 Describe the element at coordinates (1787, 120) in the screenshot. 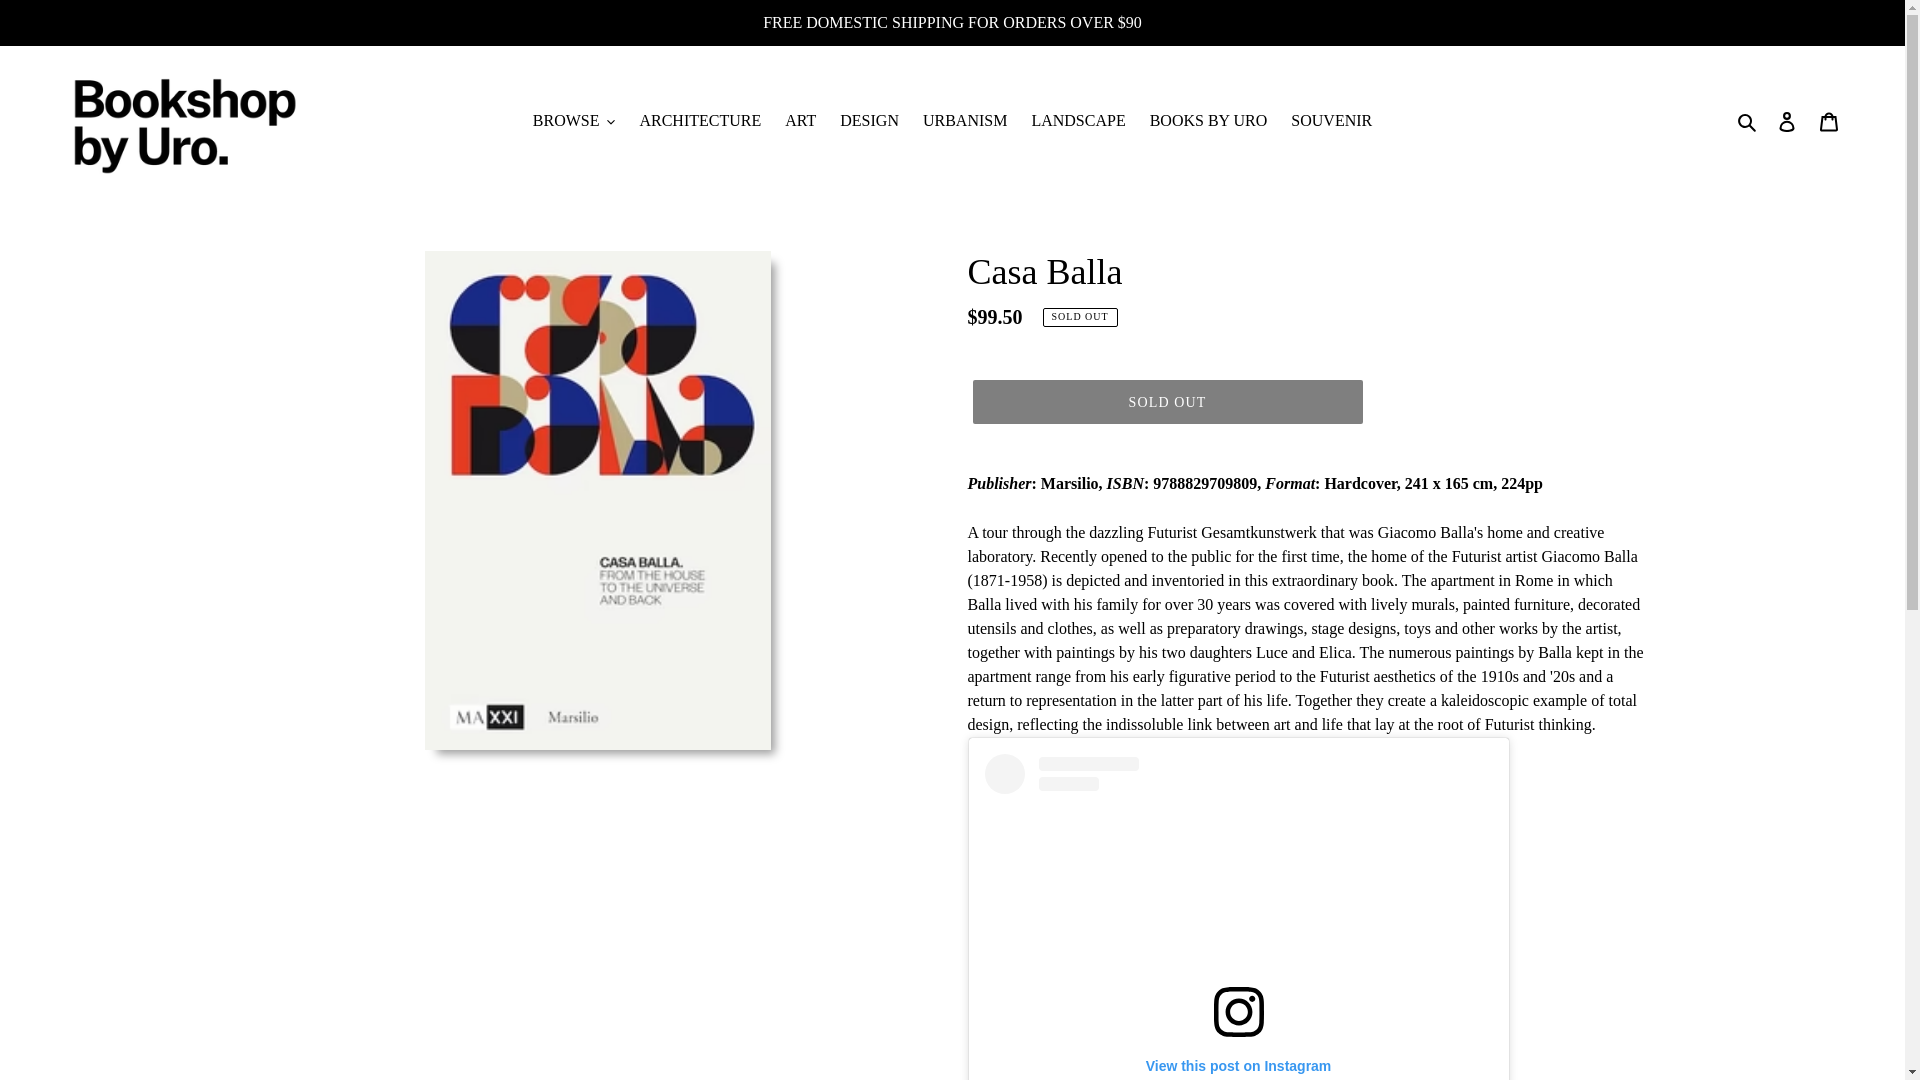

I see `Log in` at that location.